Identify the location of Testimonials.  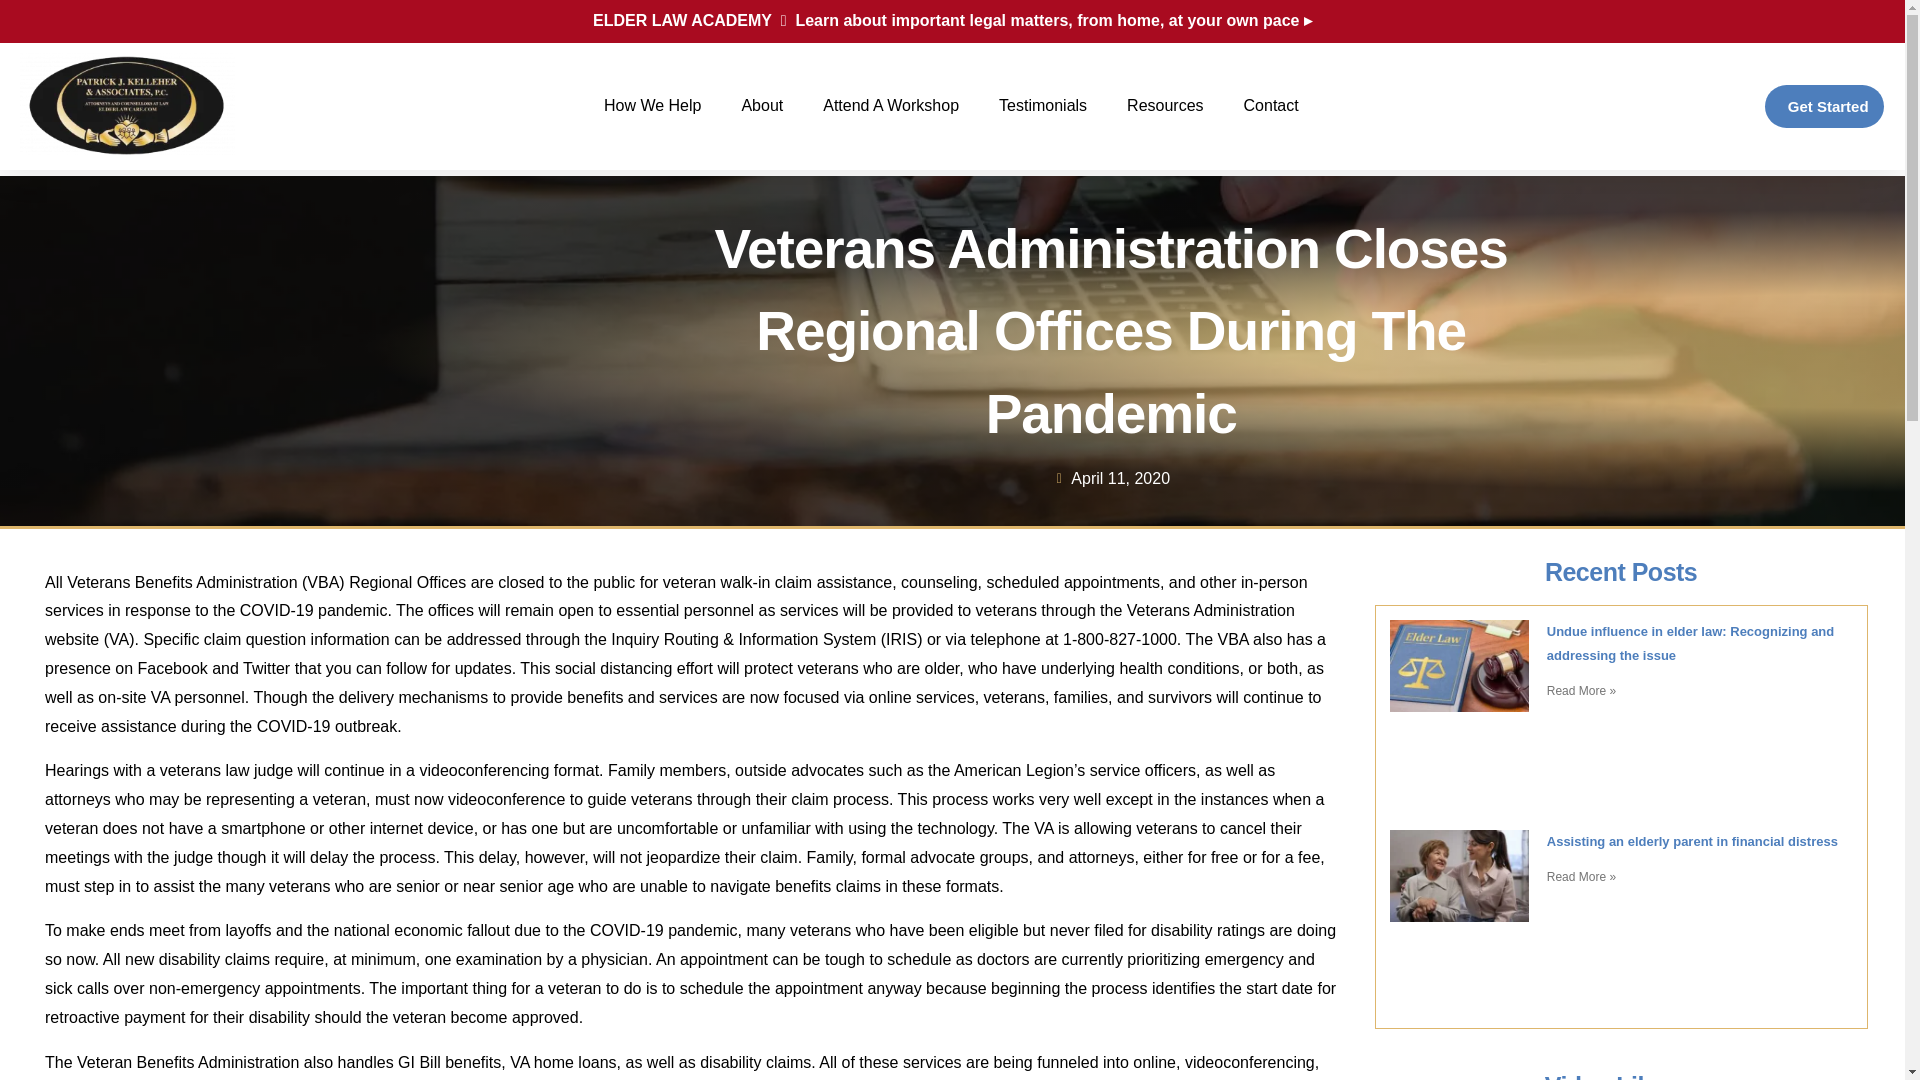
(1043, 106).